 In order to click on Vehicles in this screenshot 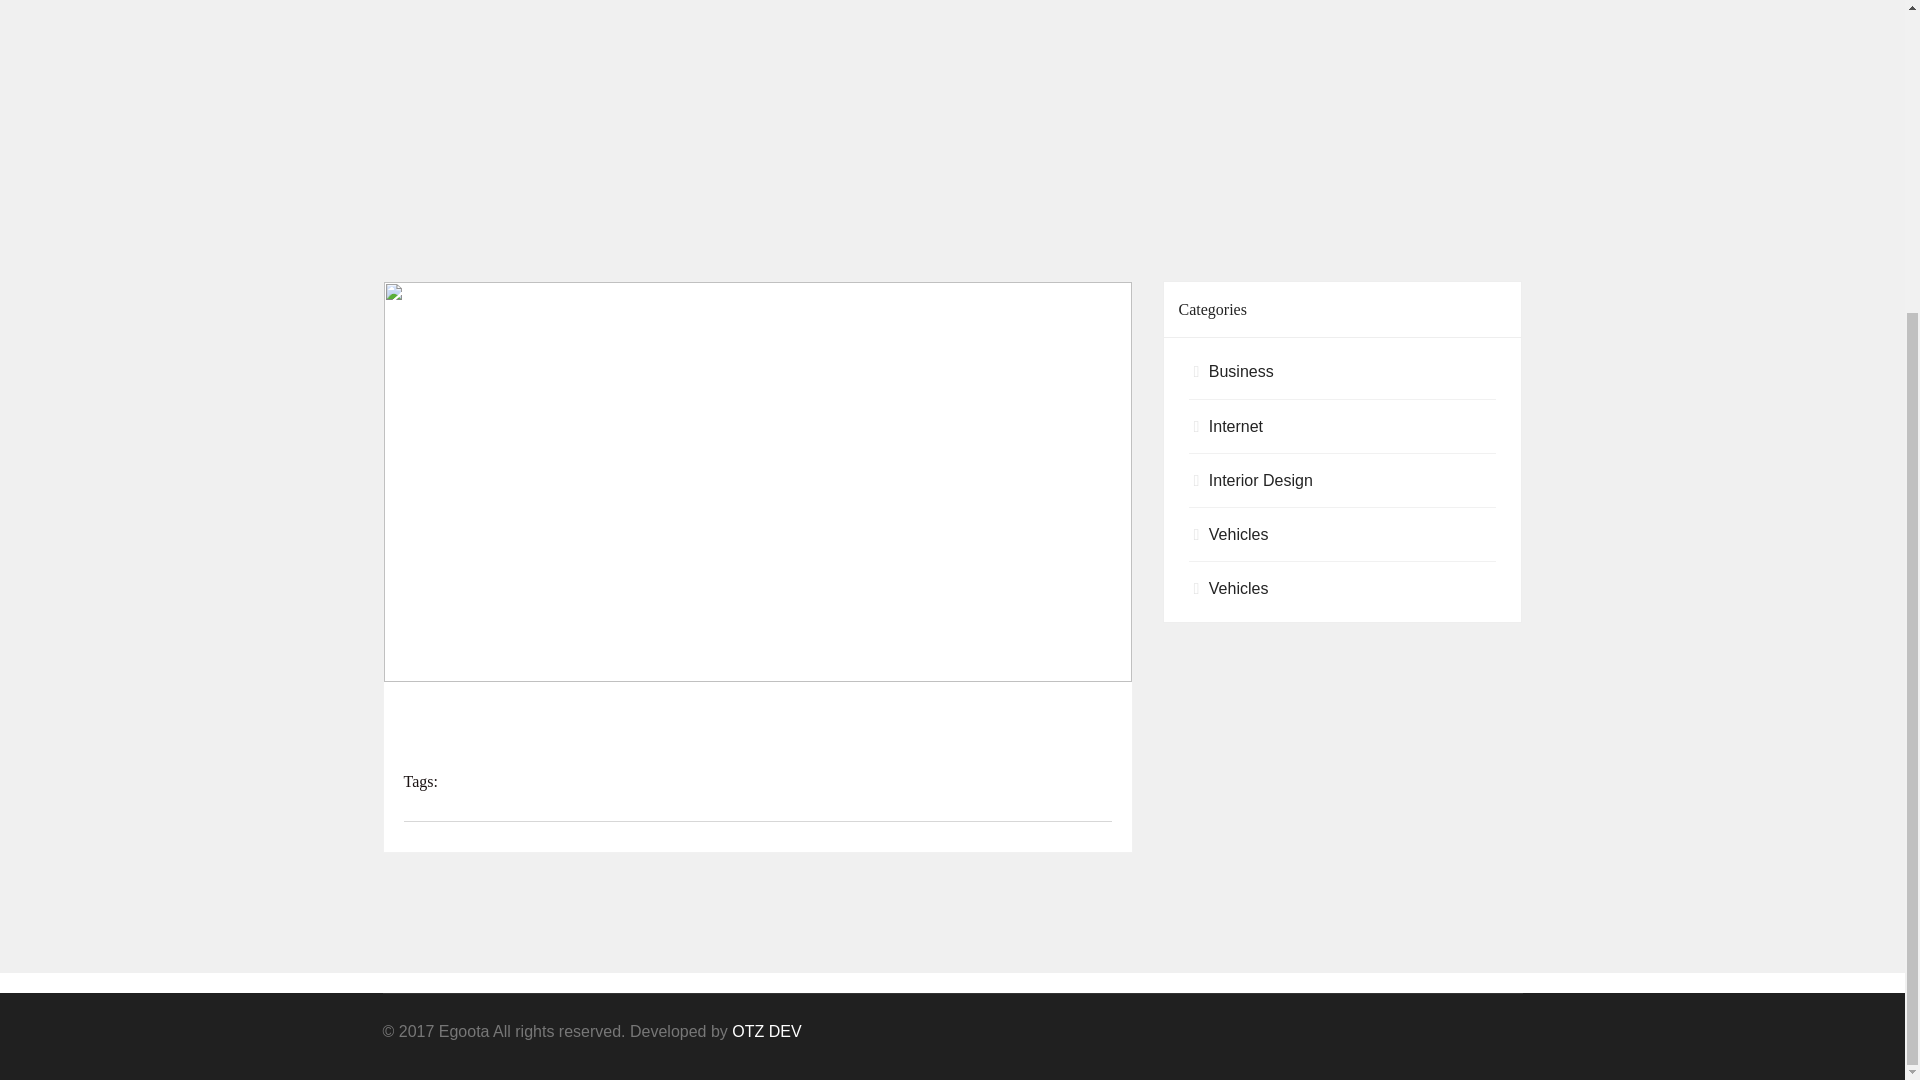, I will do `click(1239, 534)`.